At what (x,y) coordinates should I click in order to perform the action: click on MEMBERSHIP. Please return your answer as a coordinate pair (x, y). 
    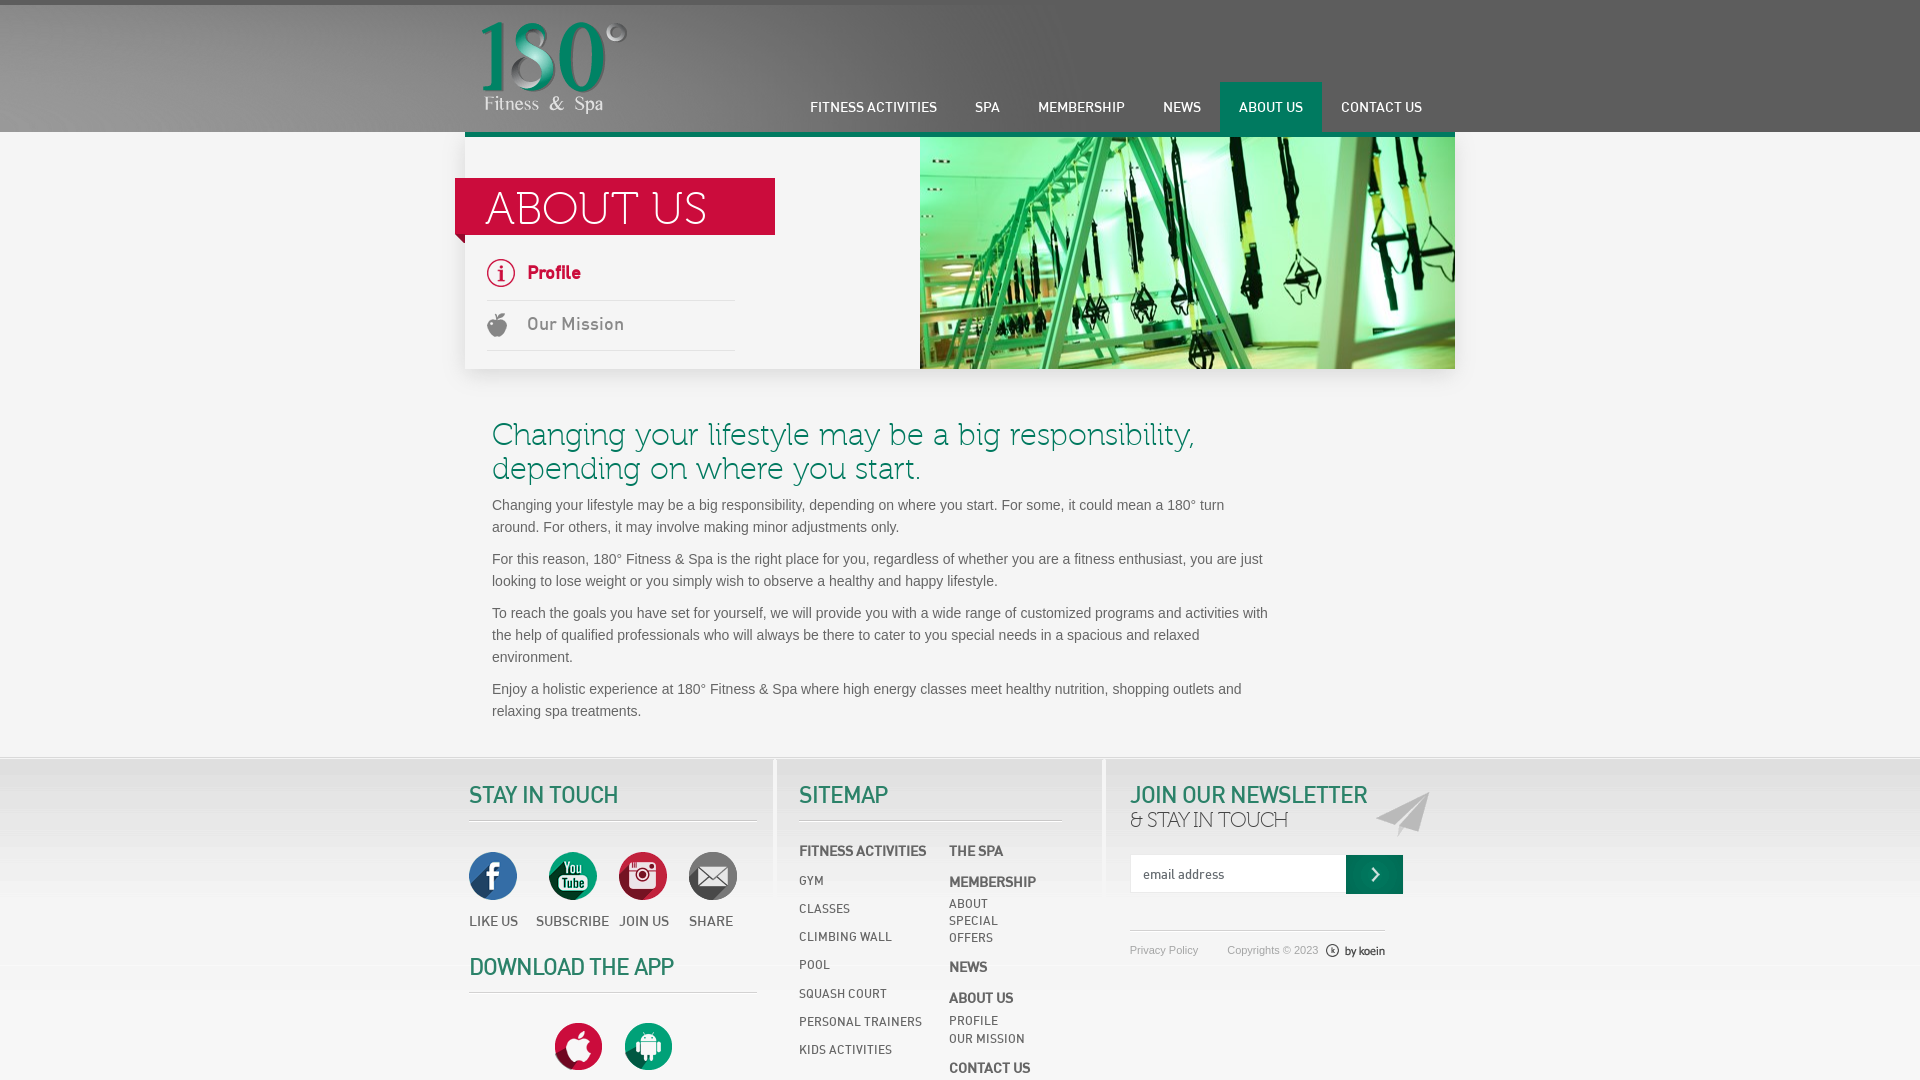
    Looking at the image, I should click on (1082, 107).